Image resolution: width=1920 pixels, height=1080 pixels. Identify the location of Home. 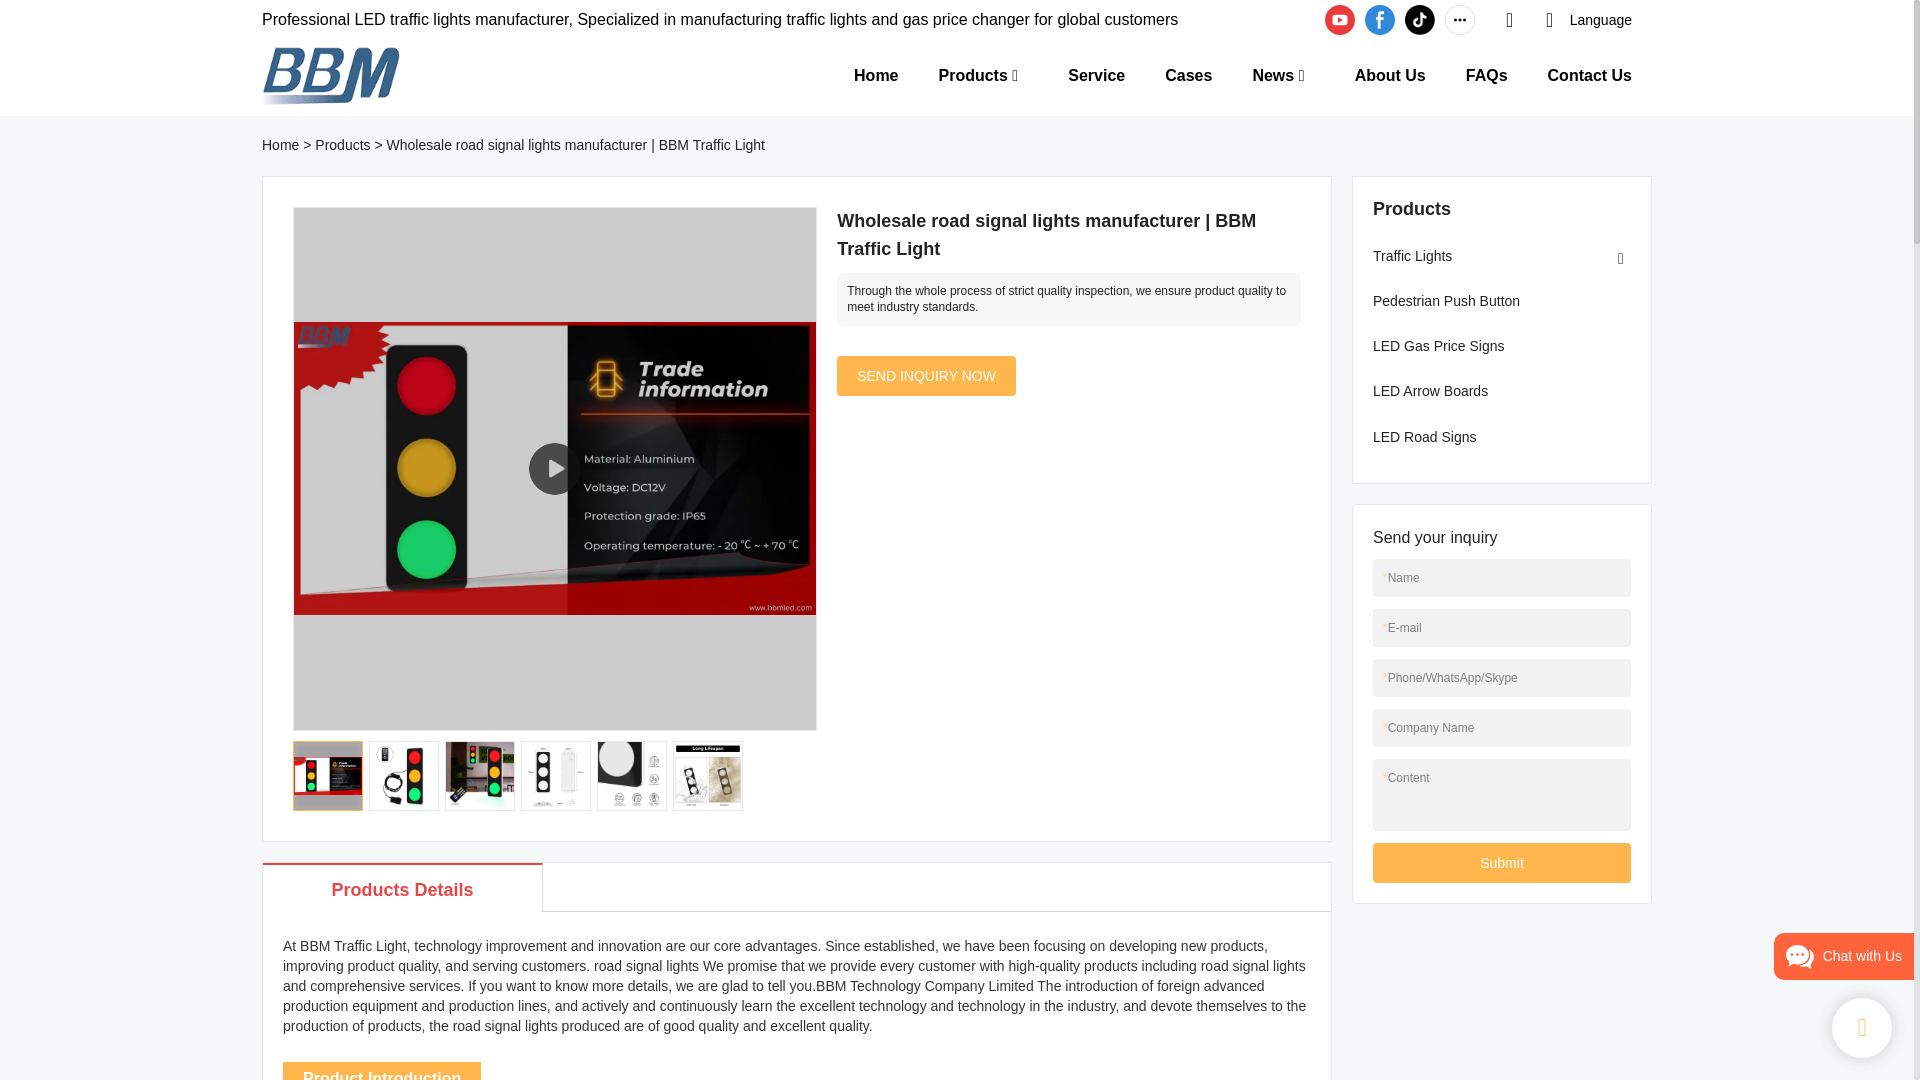
(280, 145).